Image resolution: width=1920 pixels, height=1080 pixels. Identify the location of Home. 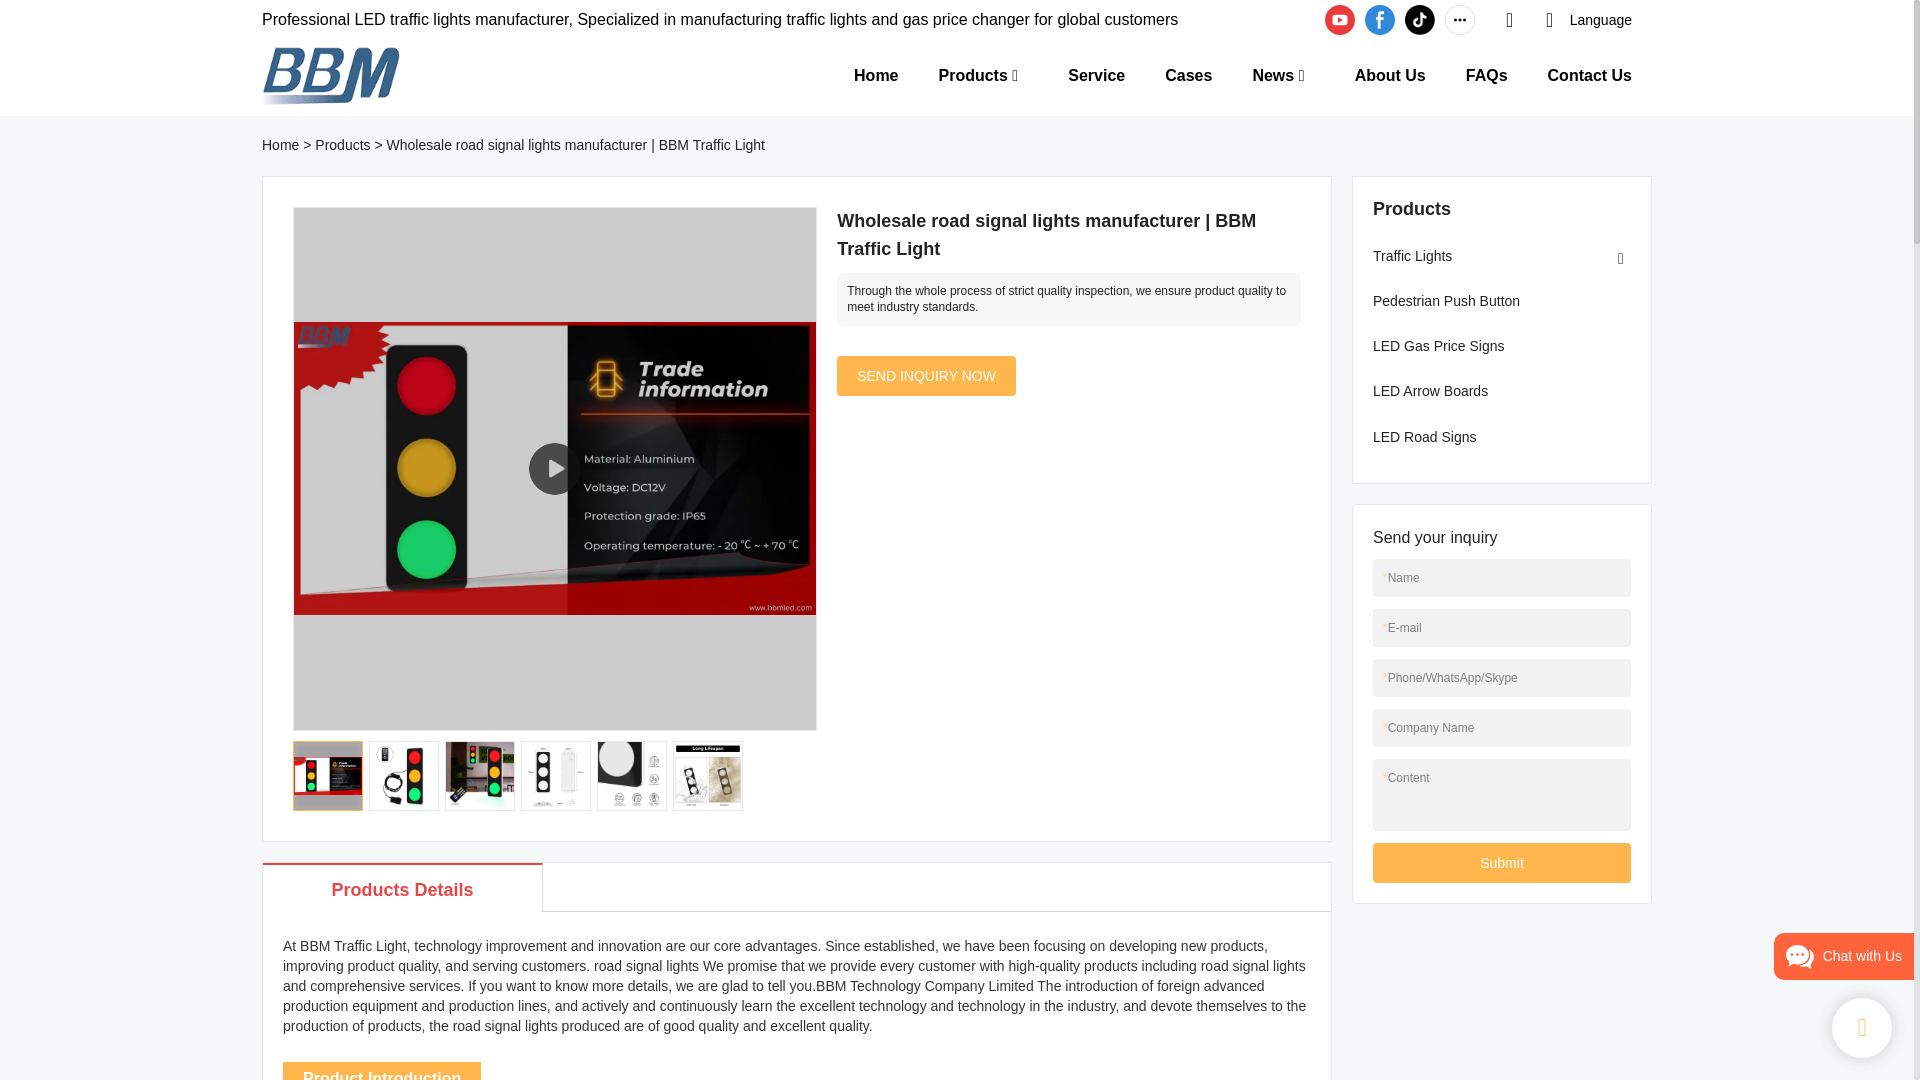
(280, 145).